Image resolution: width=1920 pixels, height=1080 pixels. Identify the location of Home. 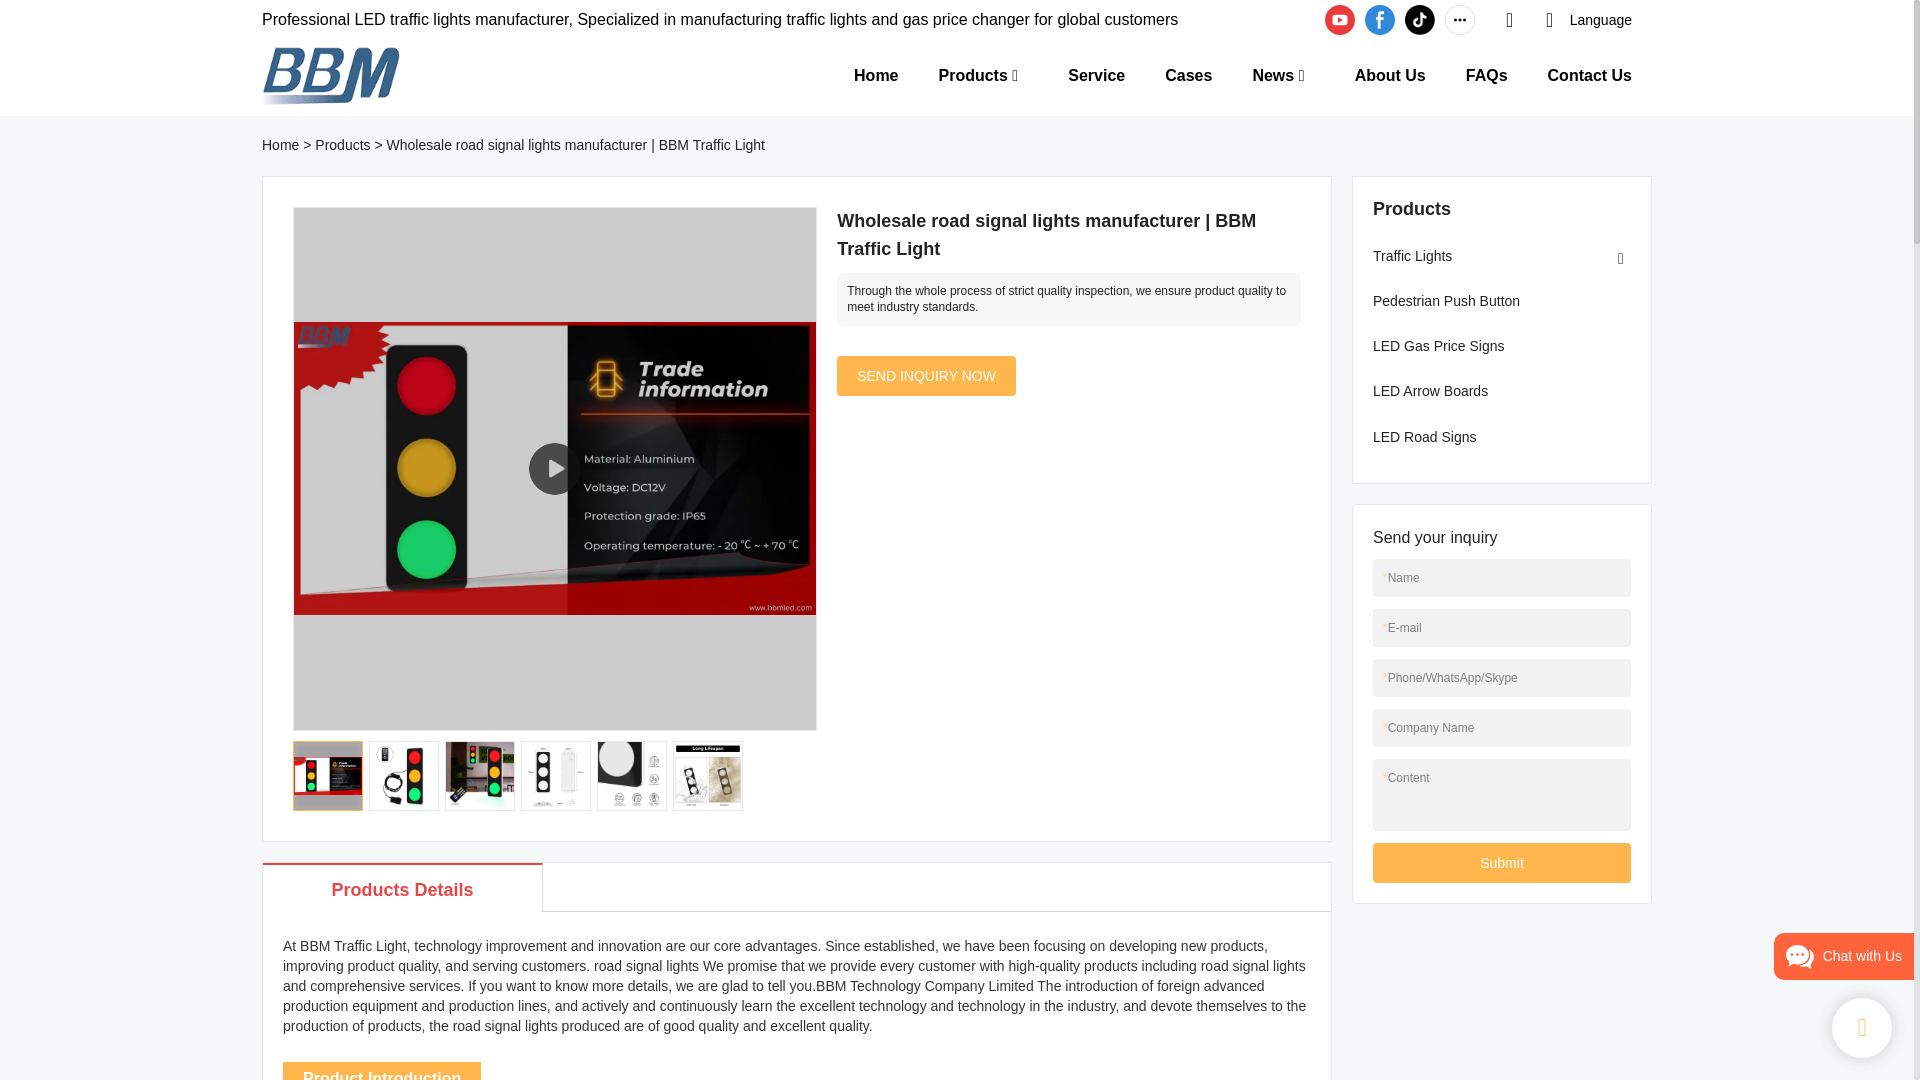
(280, 145).